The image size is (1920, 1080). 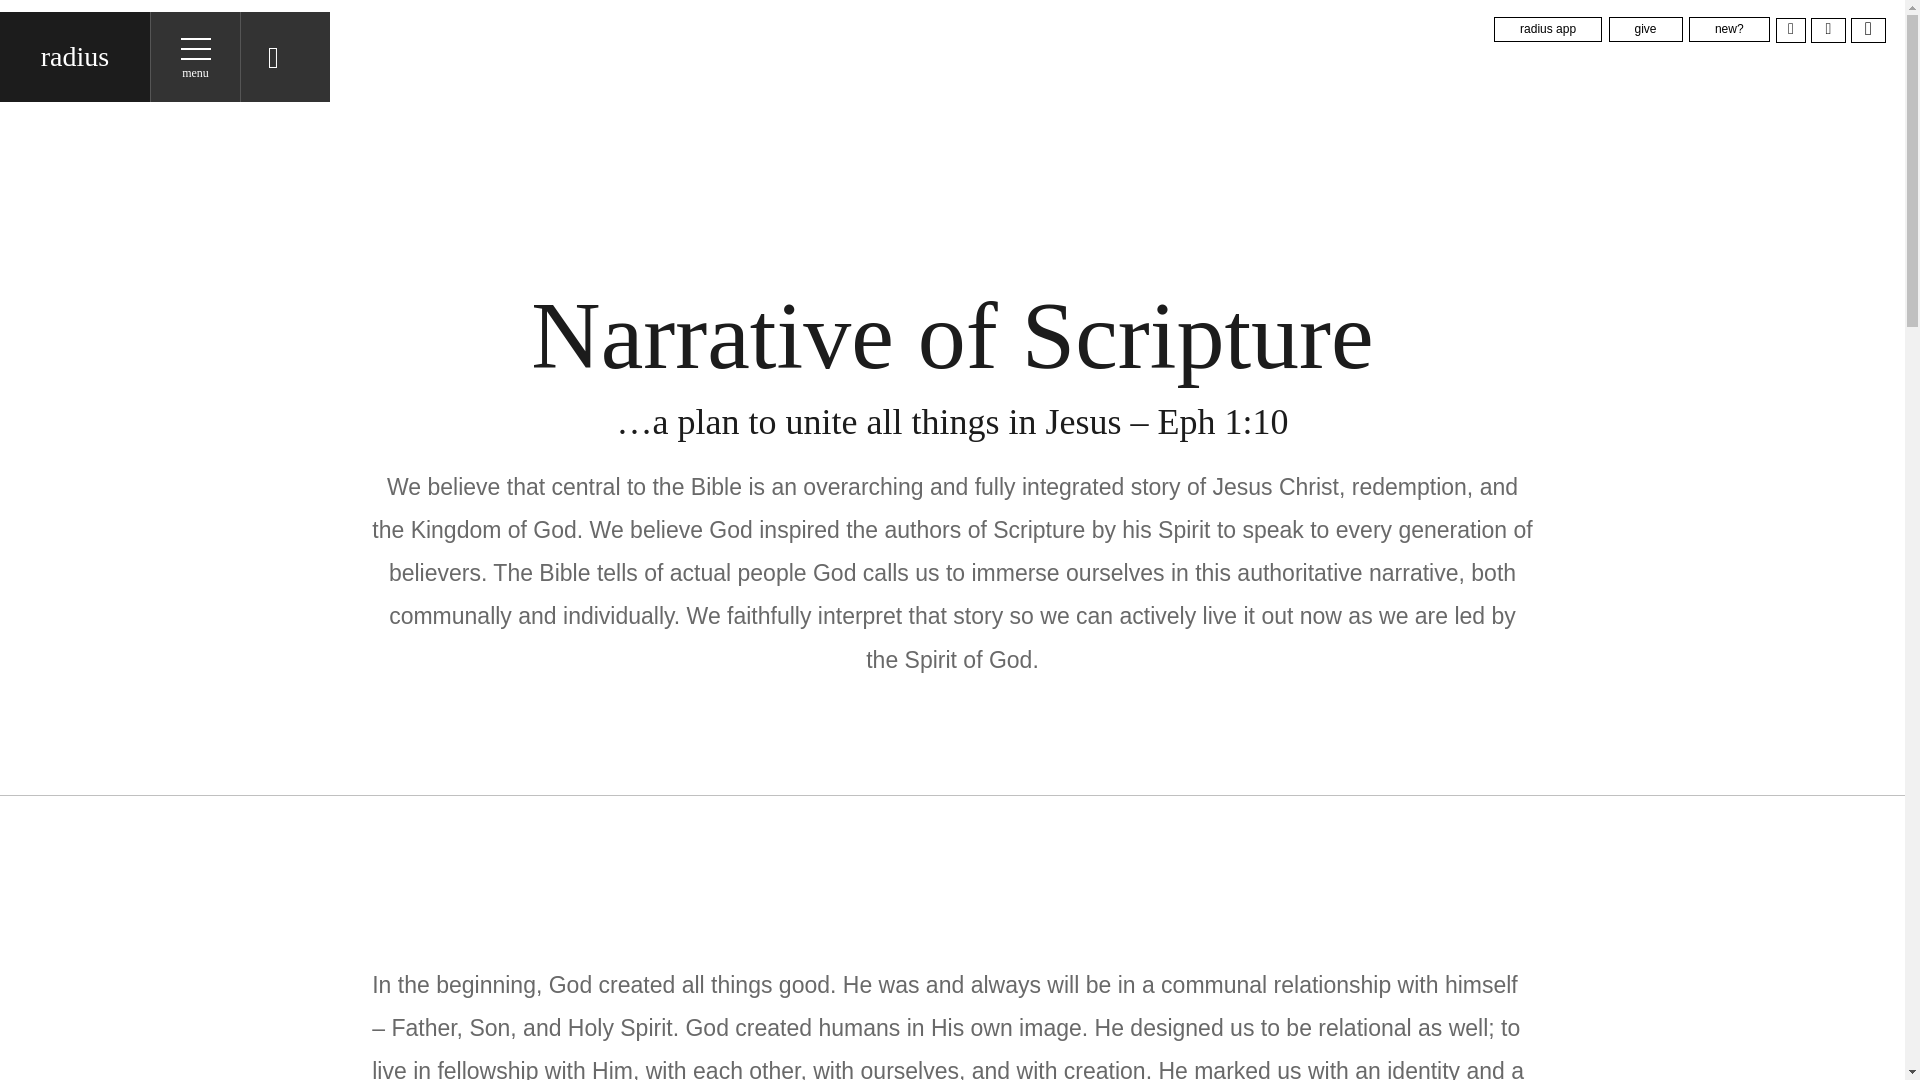 I want to click on Instagram, so click(x=1828, y=30).